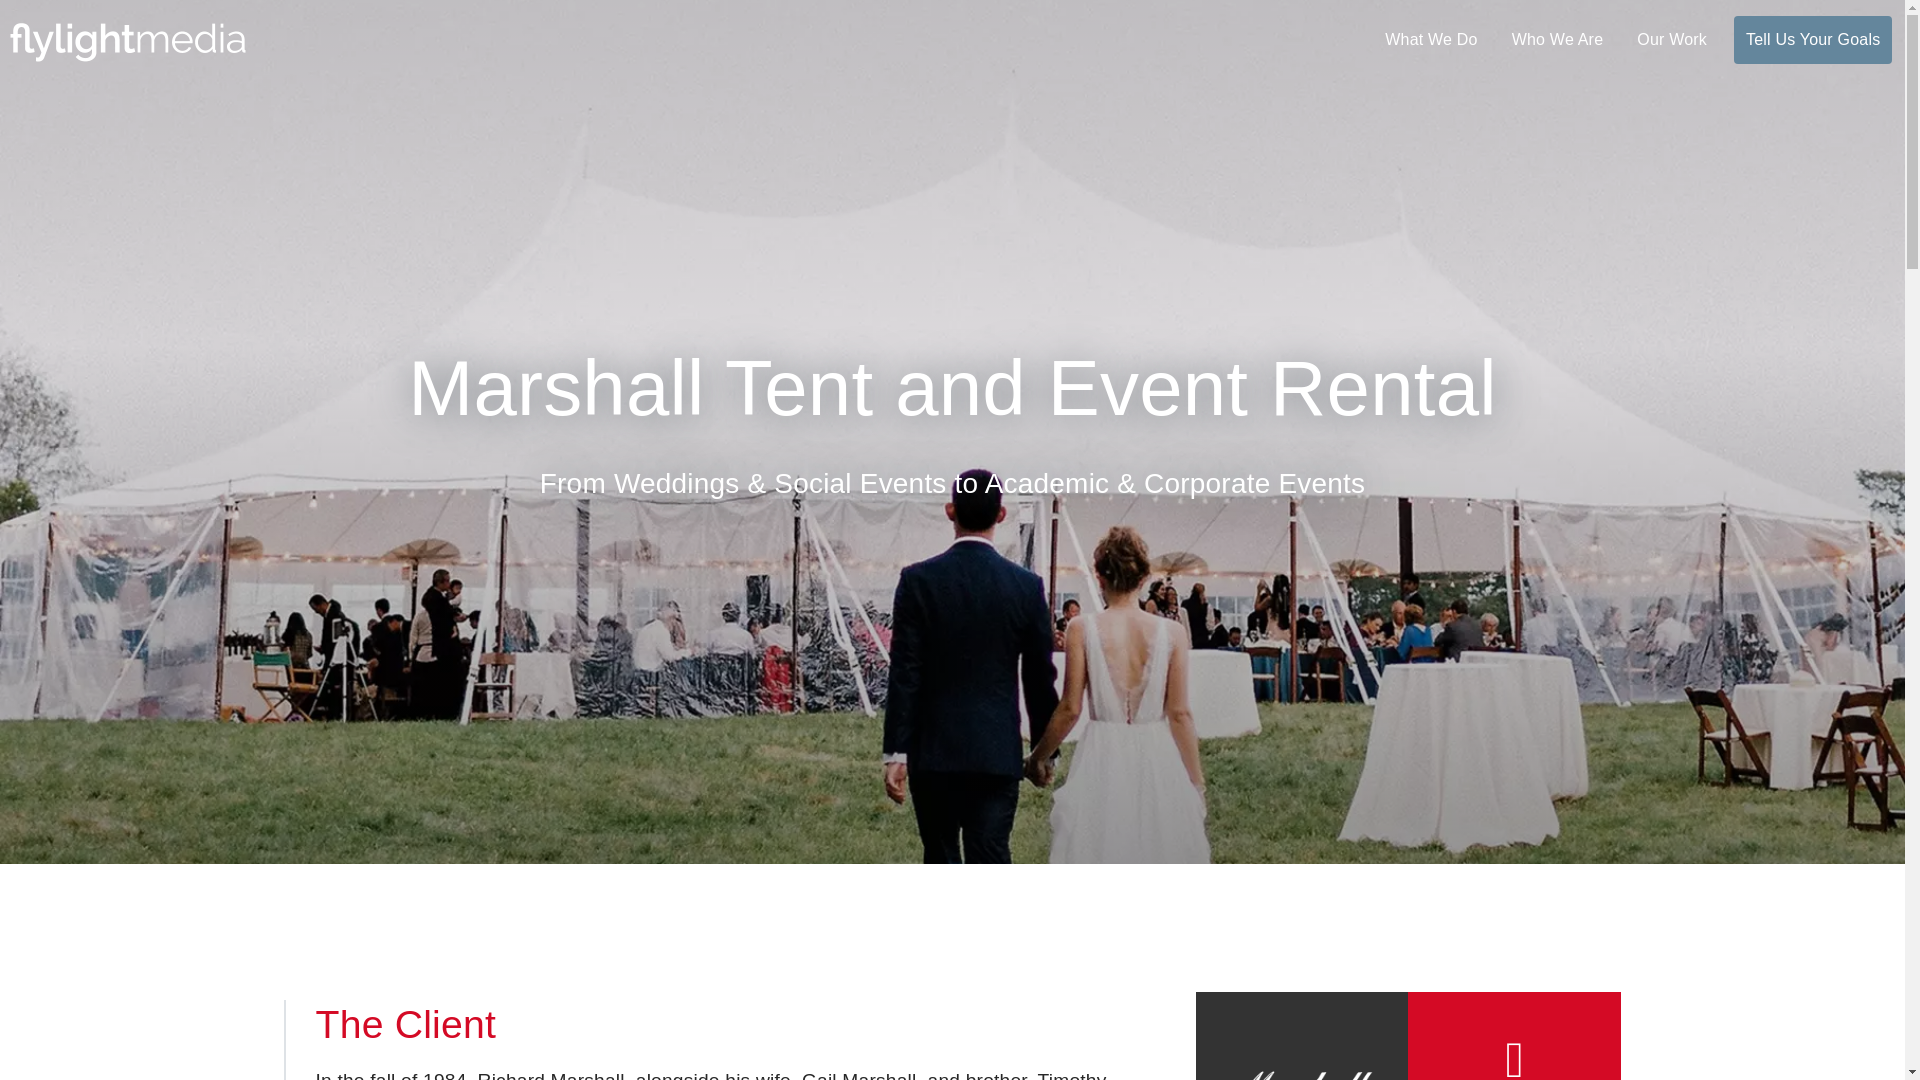  Describe the element at coordinates (127, 40) in the screenshot. I see `Logo` at that location.